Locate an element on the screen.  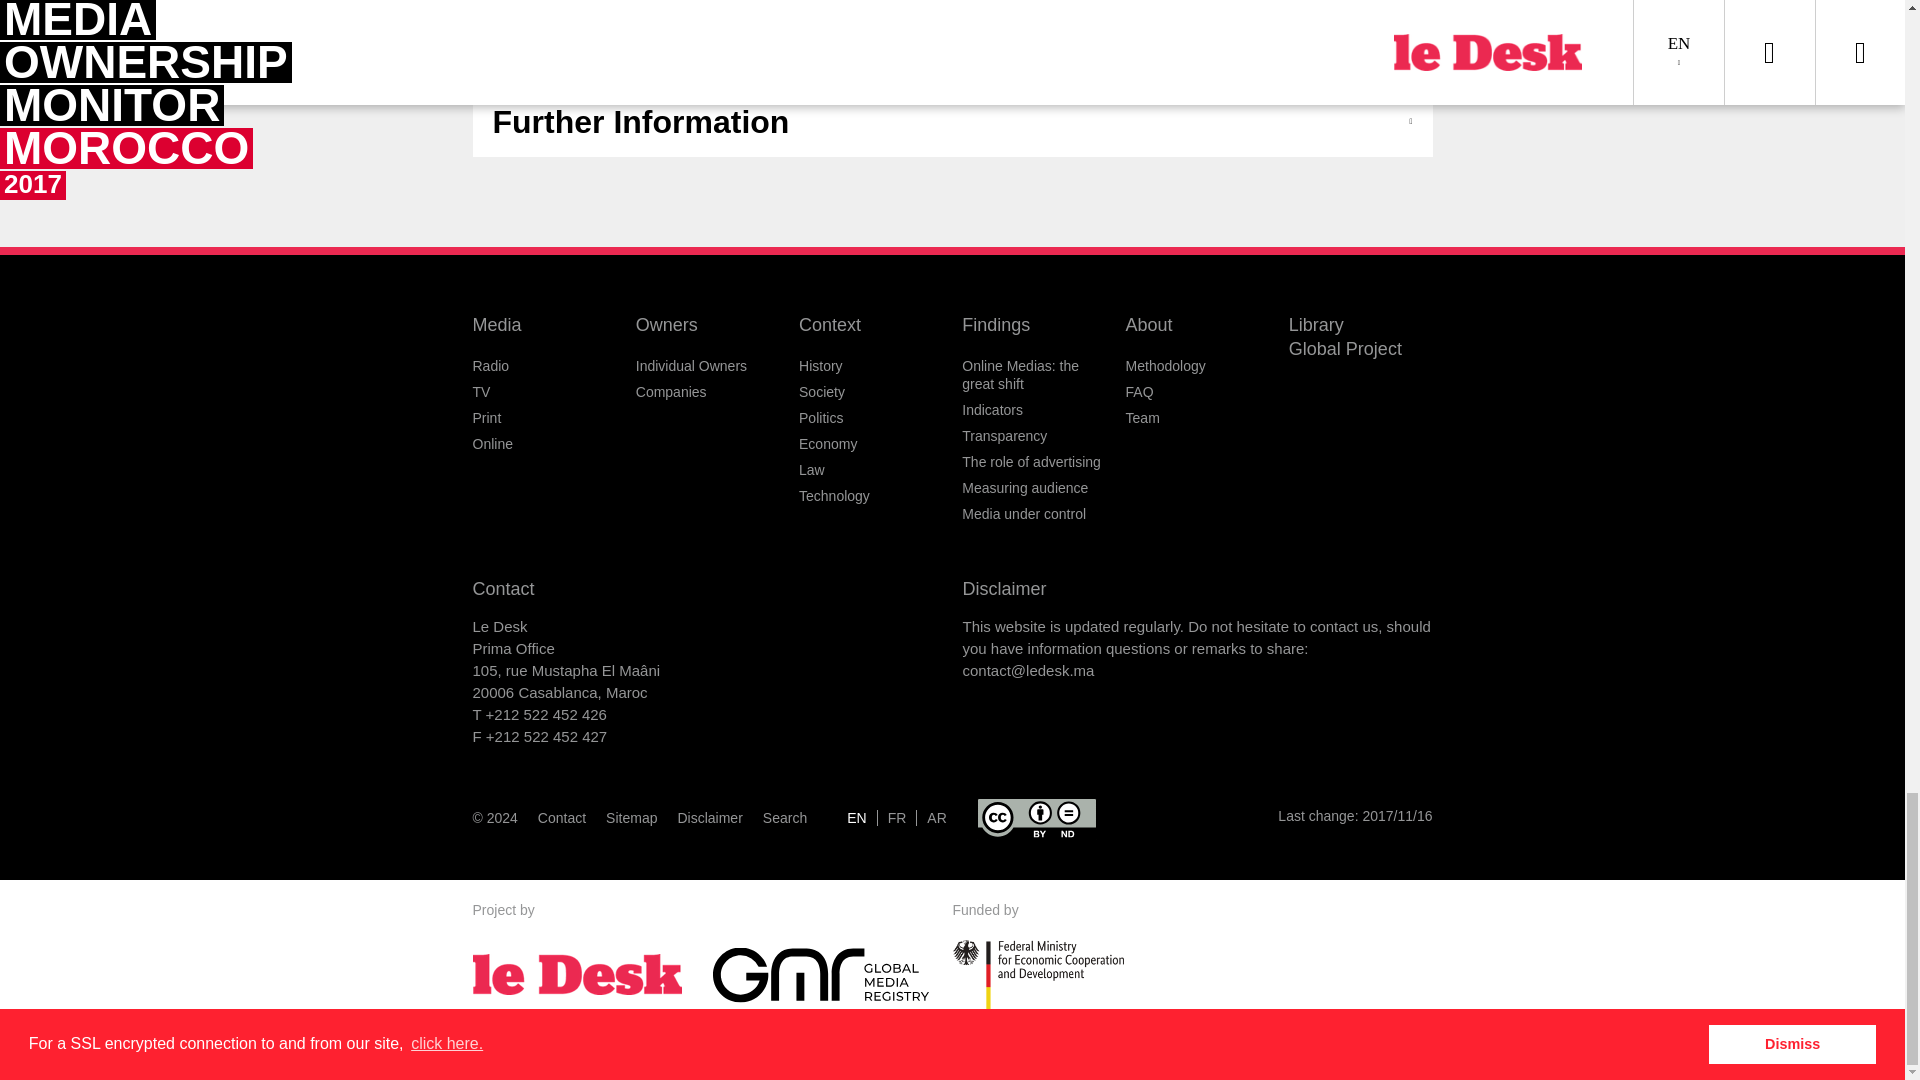
Online is located at coordinates (492, 444).